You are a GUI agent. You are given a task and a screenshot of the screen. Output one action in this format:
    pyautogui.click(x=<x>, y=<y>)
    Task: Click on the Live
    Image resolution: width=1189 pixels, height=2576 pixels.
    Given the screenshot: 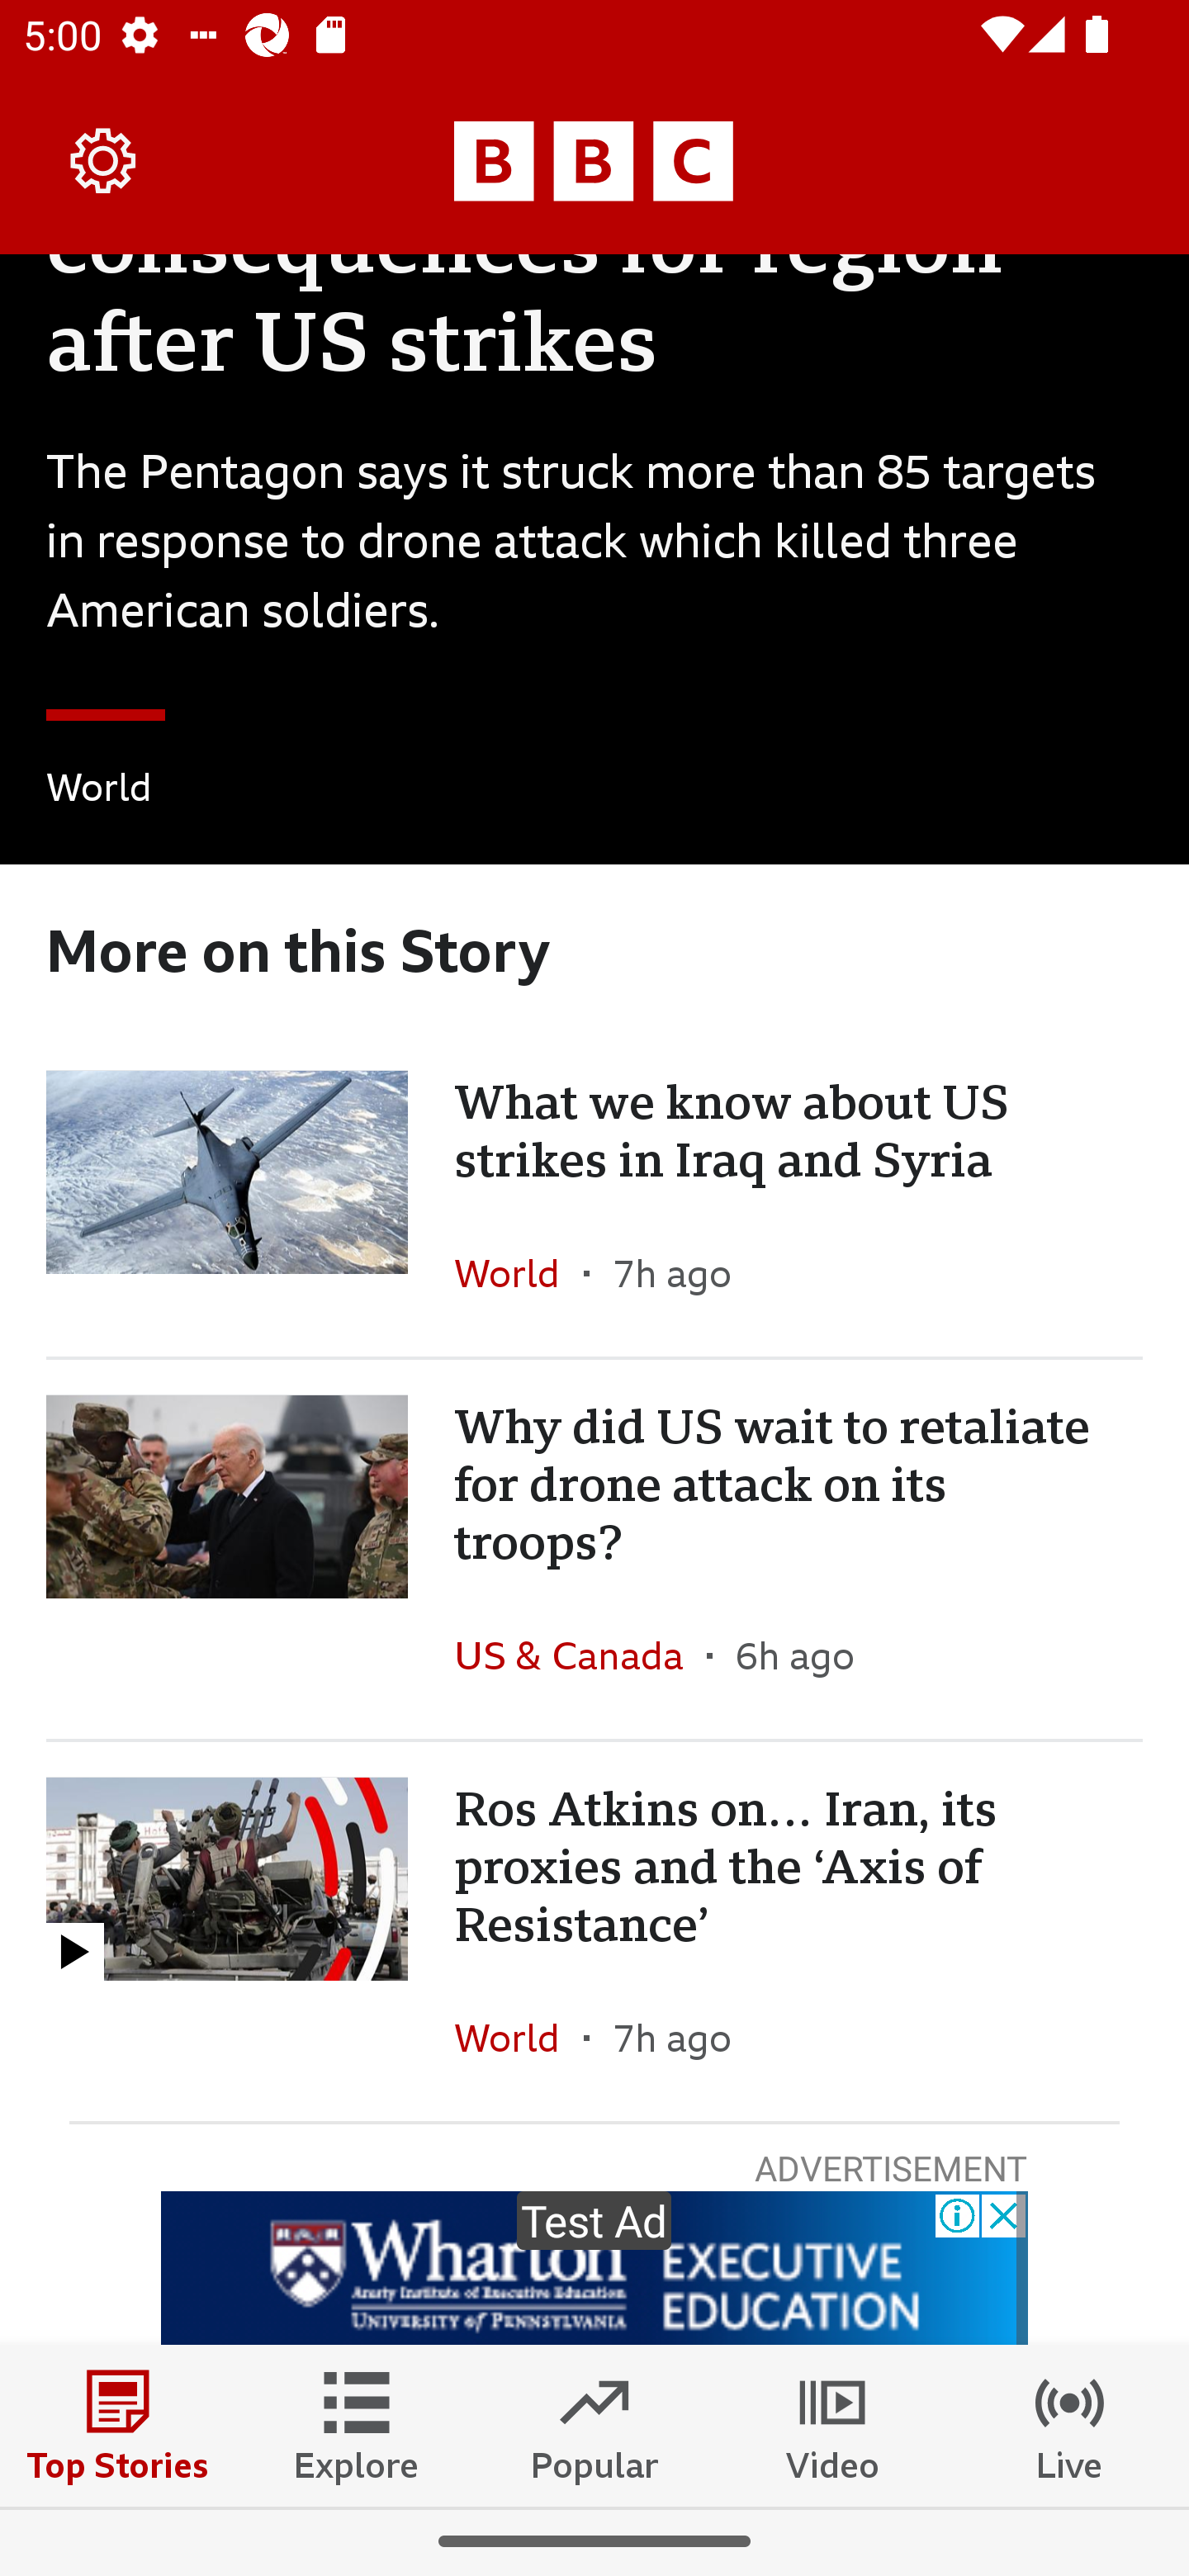 What is the action you would take?
    pyautogui.click(x=1070, y=2425)
    